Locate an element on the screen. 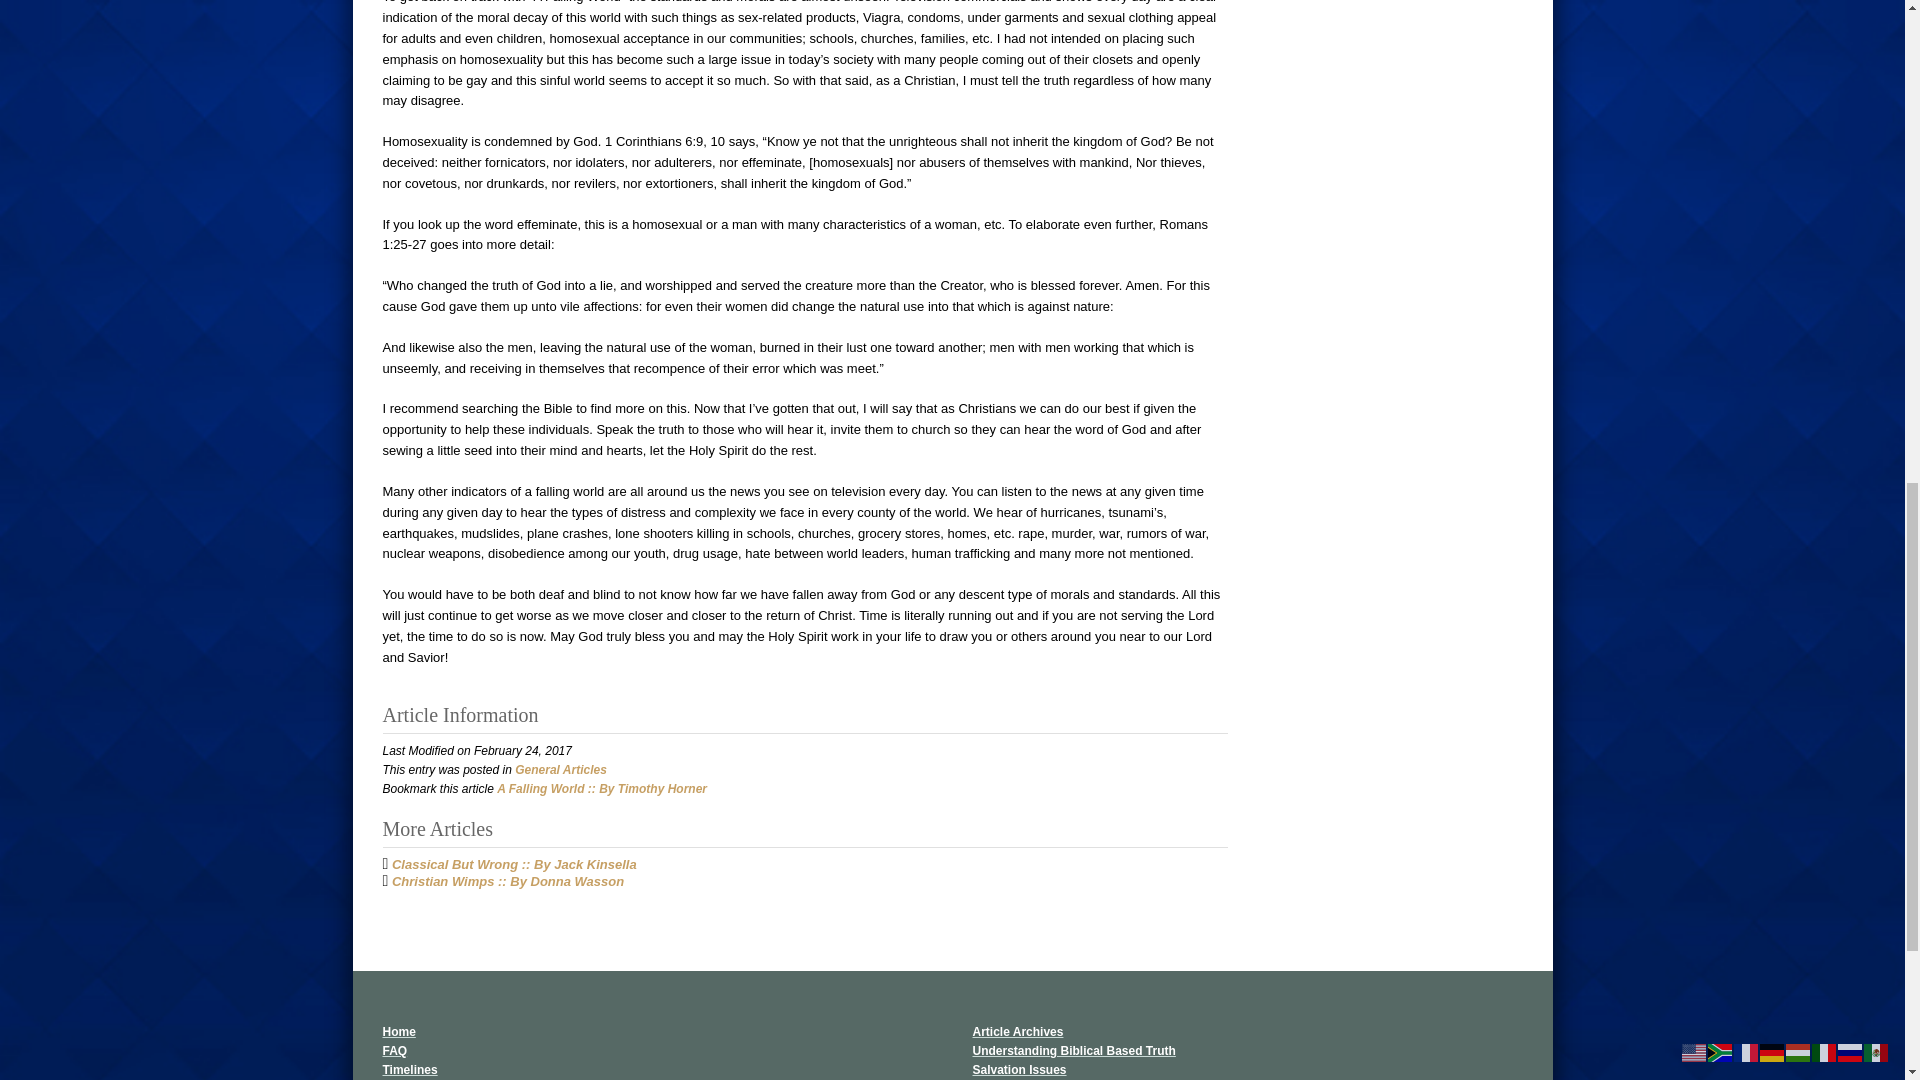 Image resolution: width=1920 pixels, height=1080 pixels. Understanding Biblical Based Truth is located at coordinates (1073, 1051).